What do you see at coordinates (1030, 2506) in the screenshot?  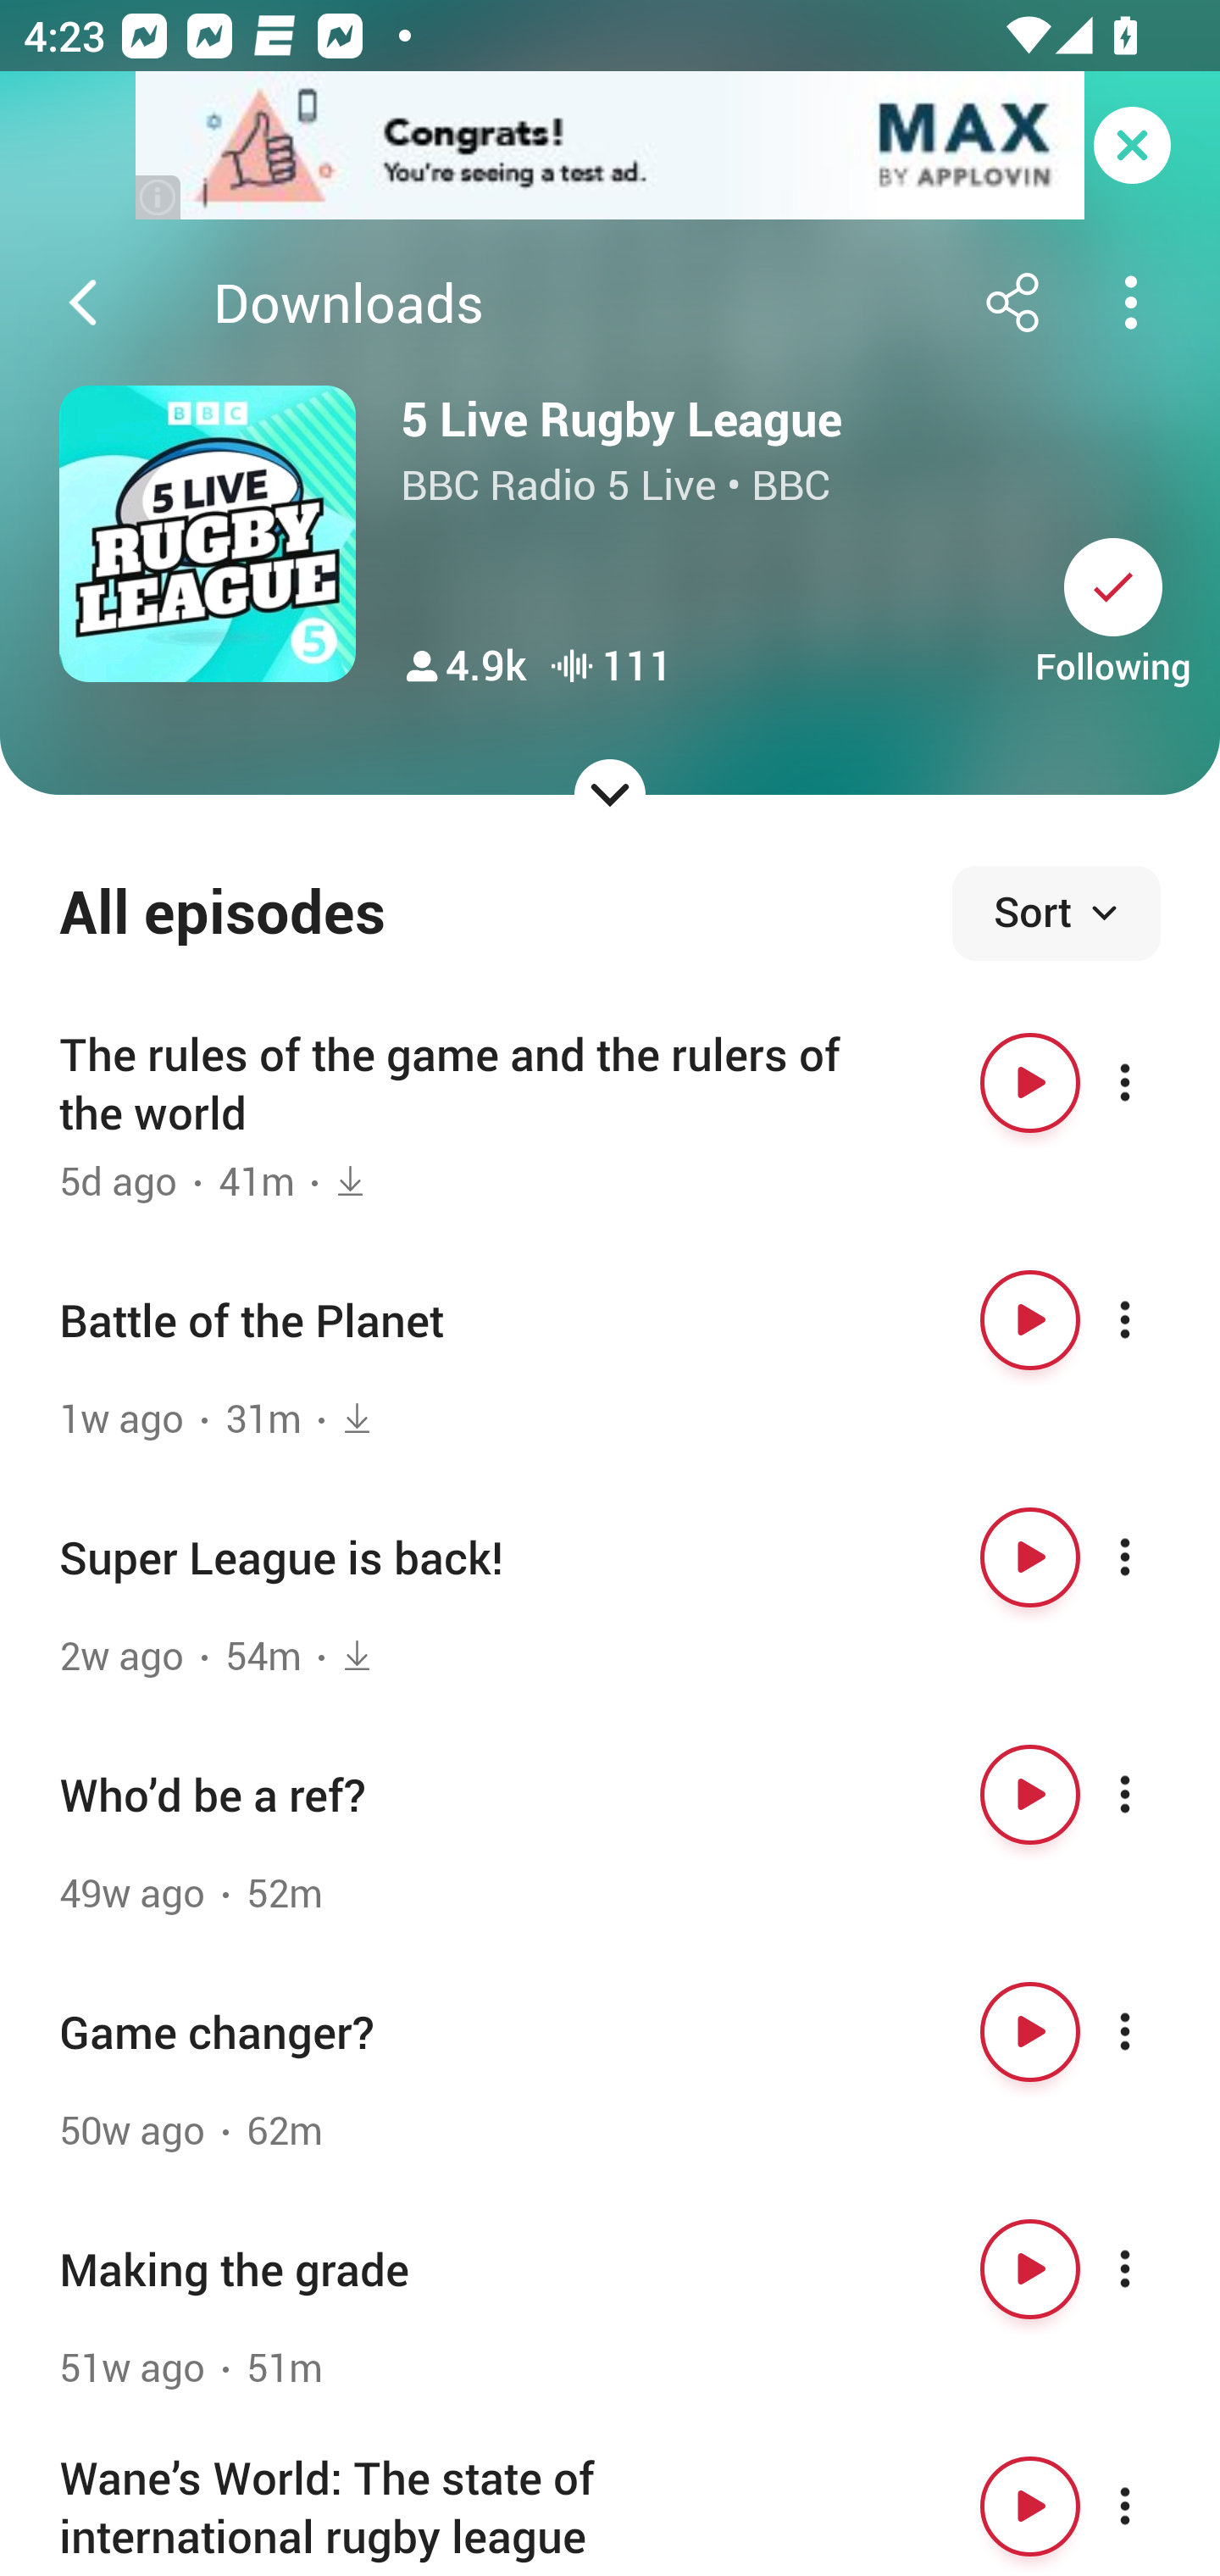 I see `Play button` at bounding box center [1030, 2506].